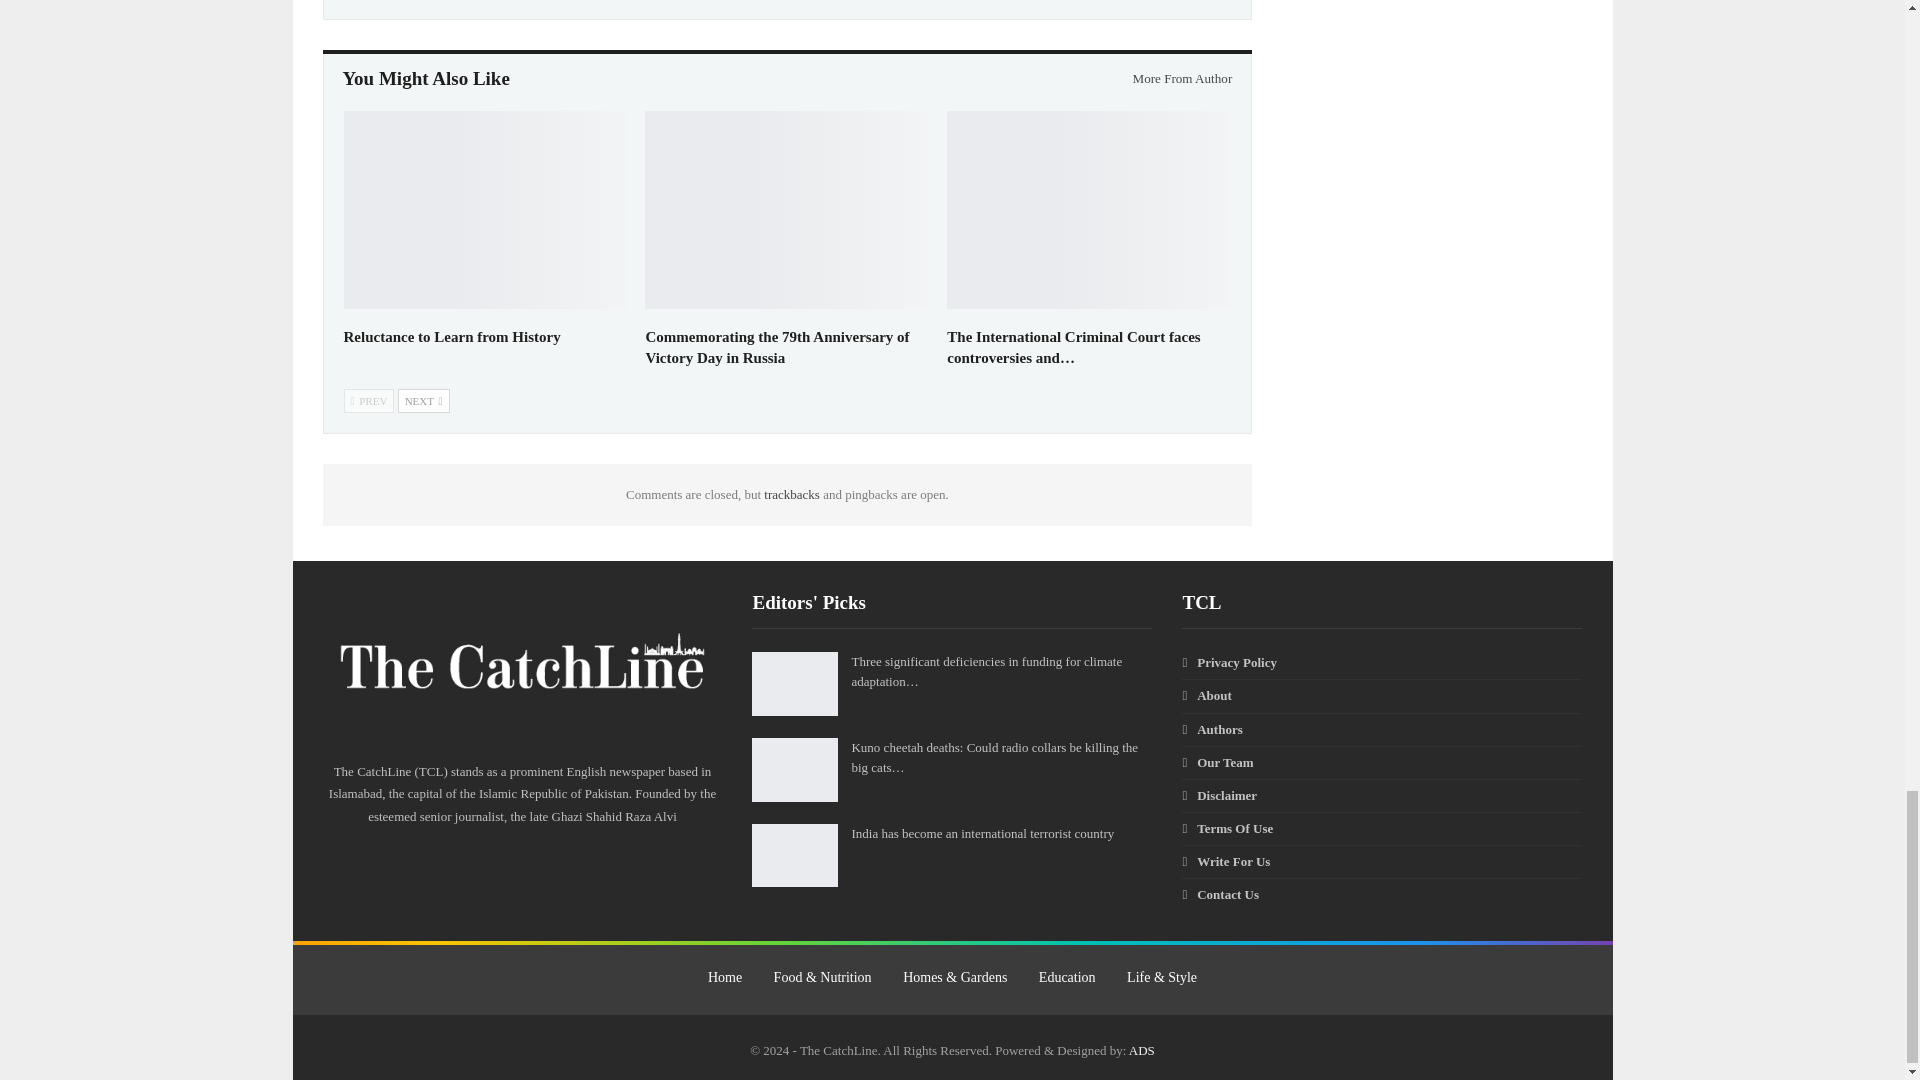 This screenshot has height=1080, width=1920. Describe the element at coordinates (452, 336) in the screenshot. I see `Reluctance to Learn from History` at that location.